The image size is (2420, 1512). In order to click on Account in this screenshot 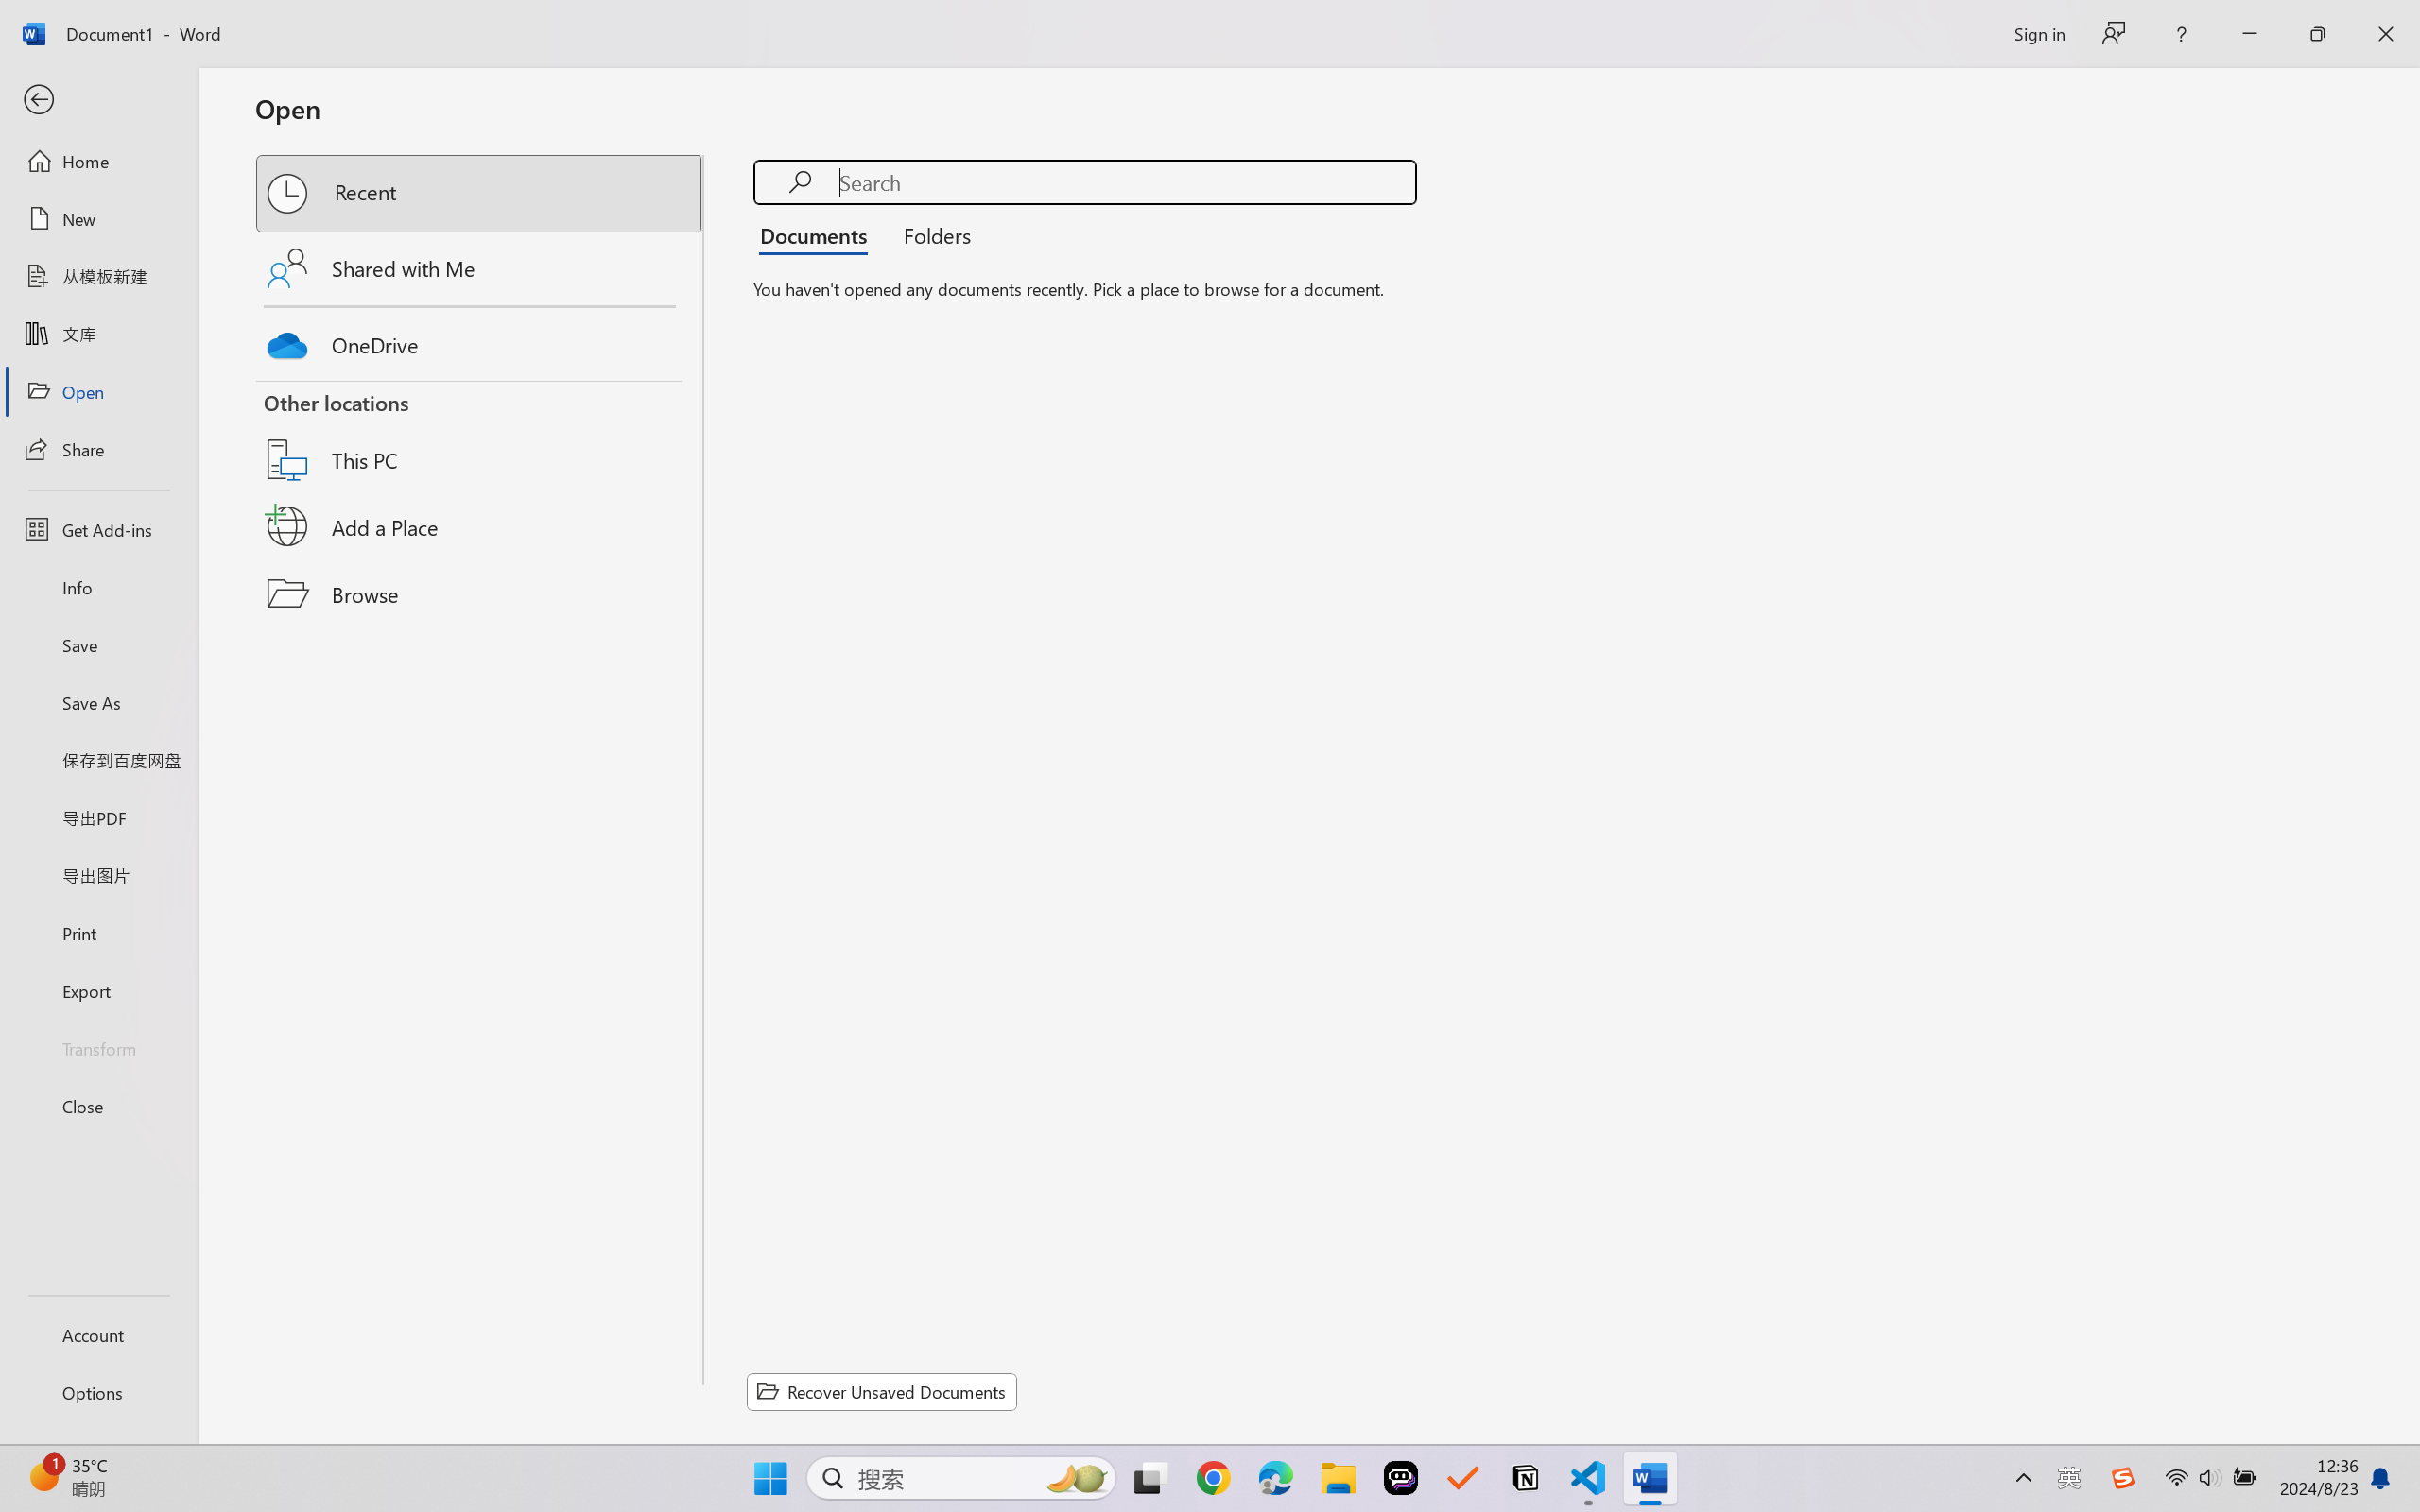, I will do `click(98, 1334)`.